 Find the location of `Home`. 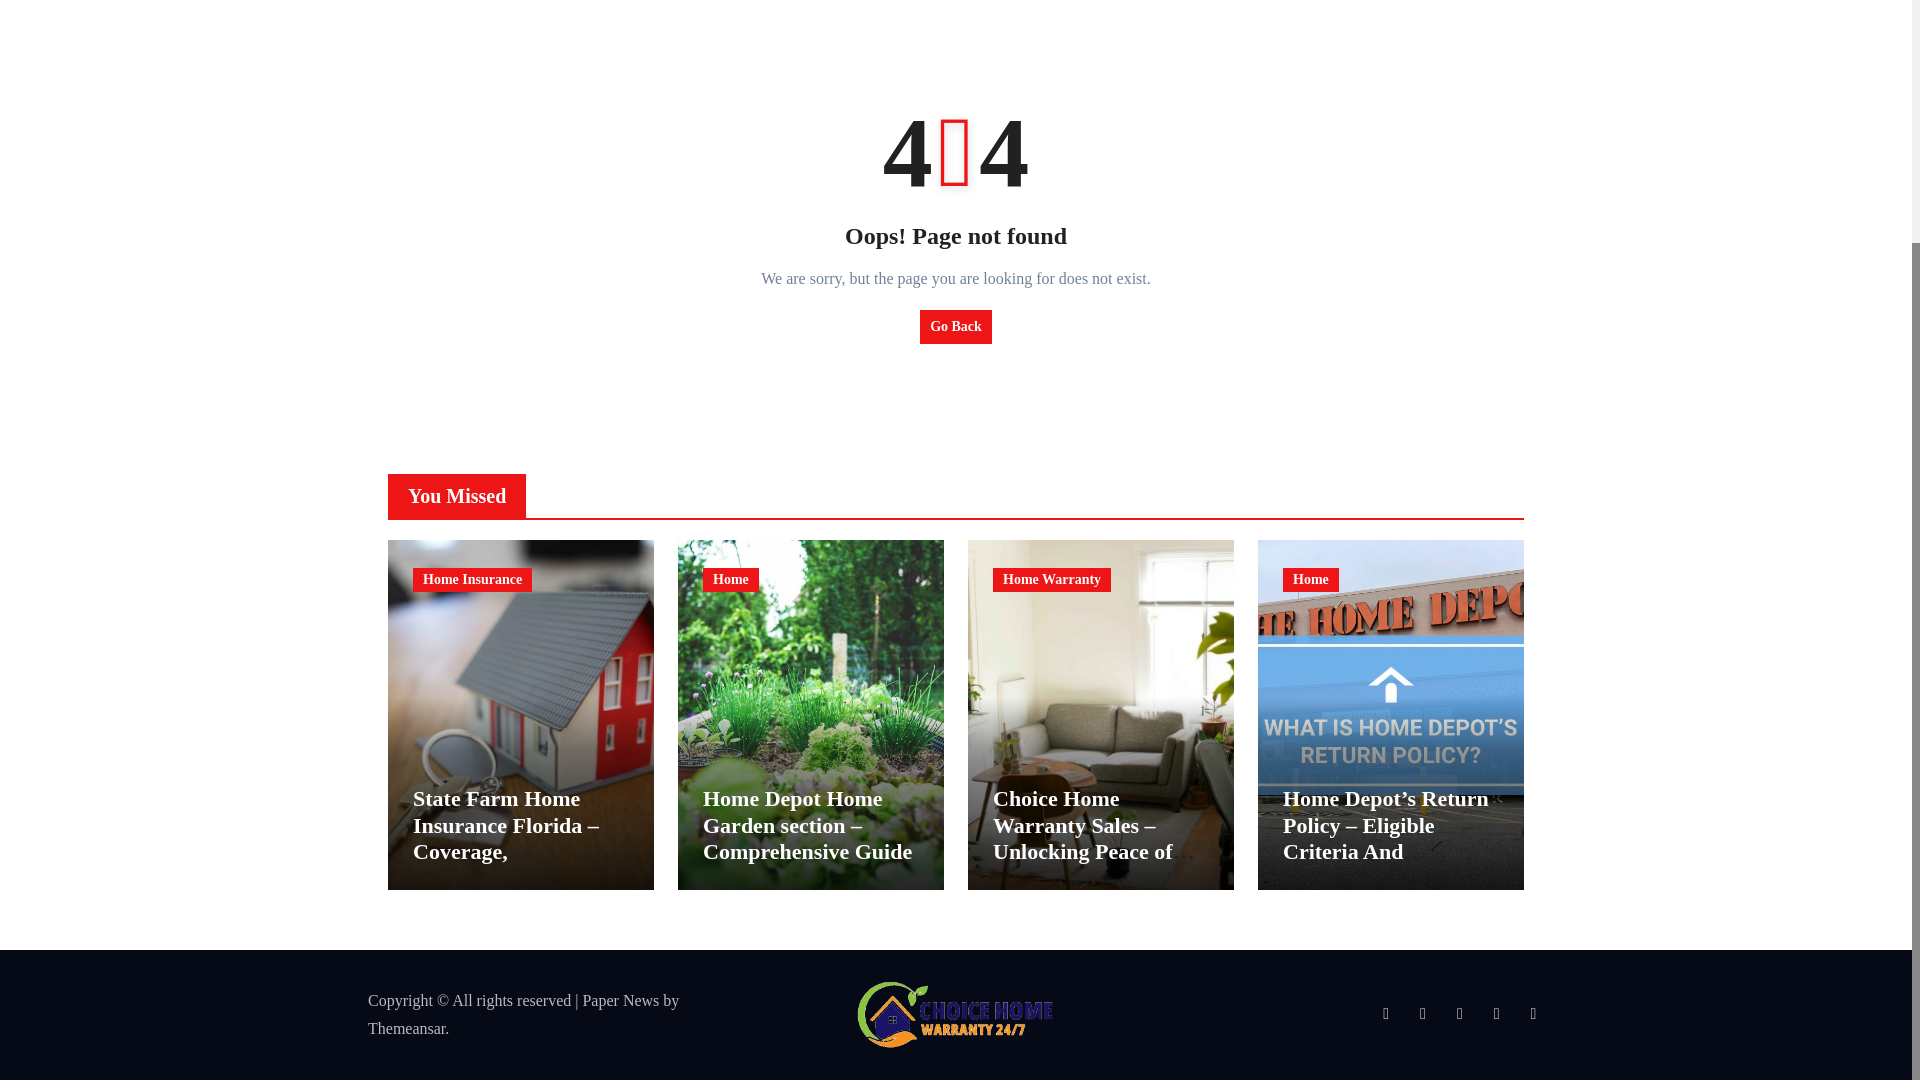

Home is located at coordinates (1310, 580).